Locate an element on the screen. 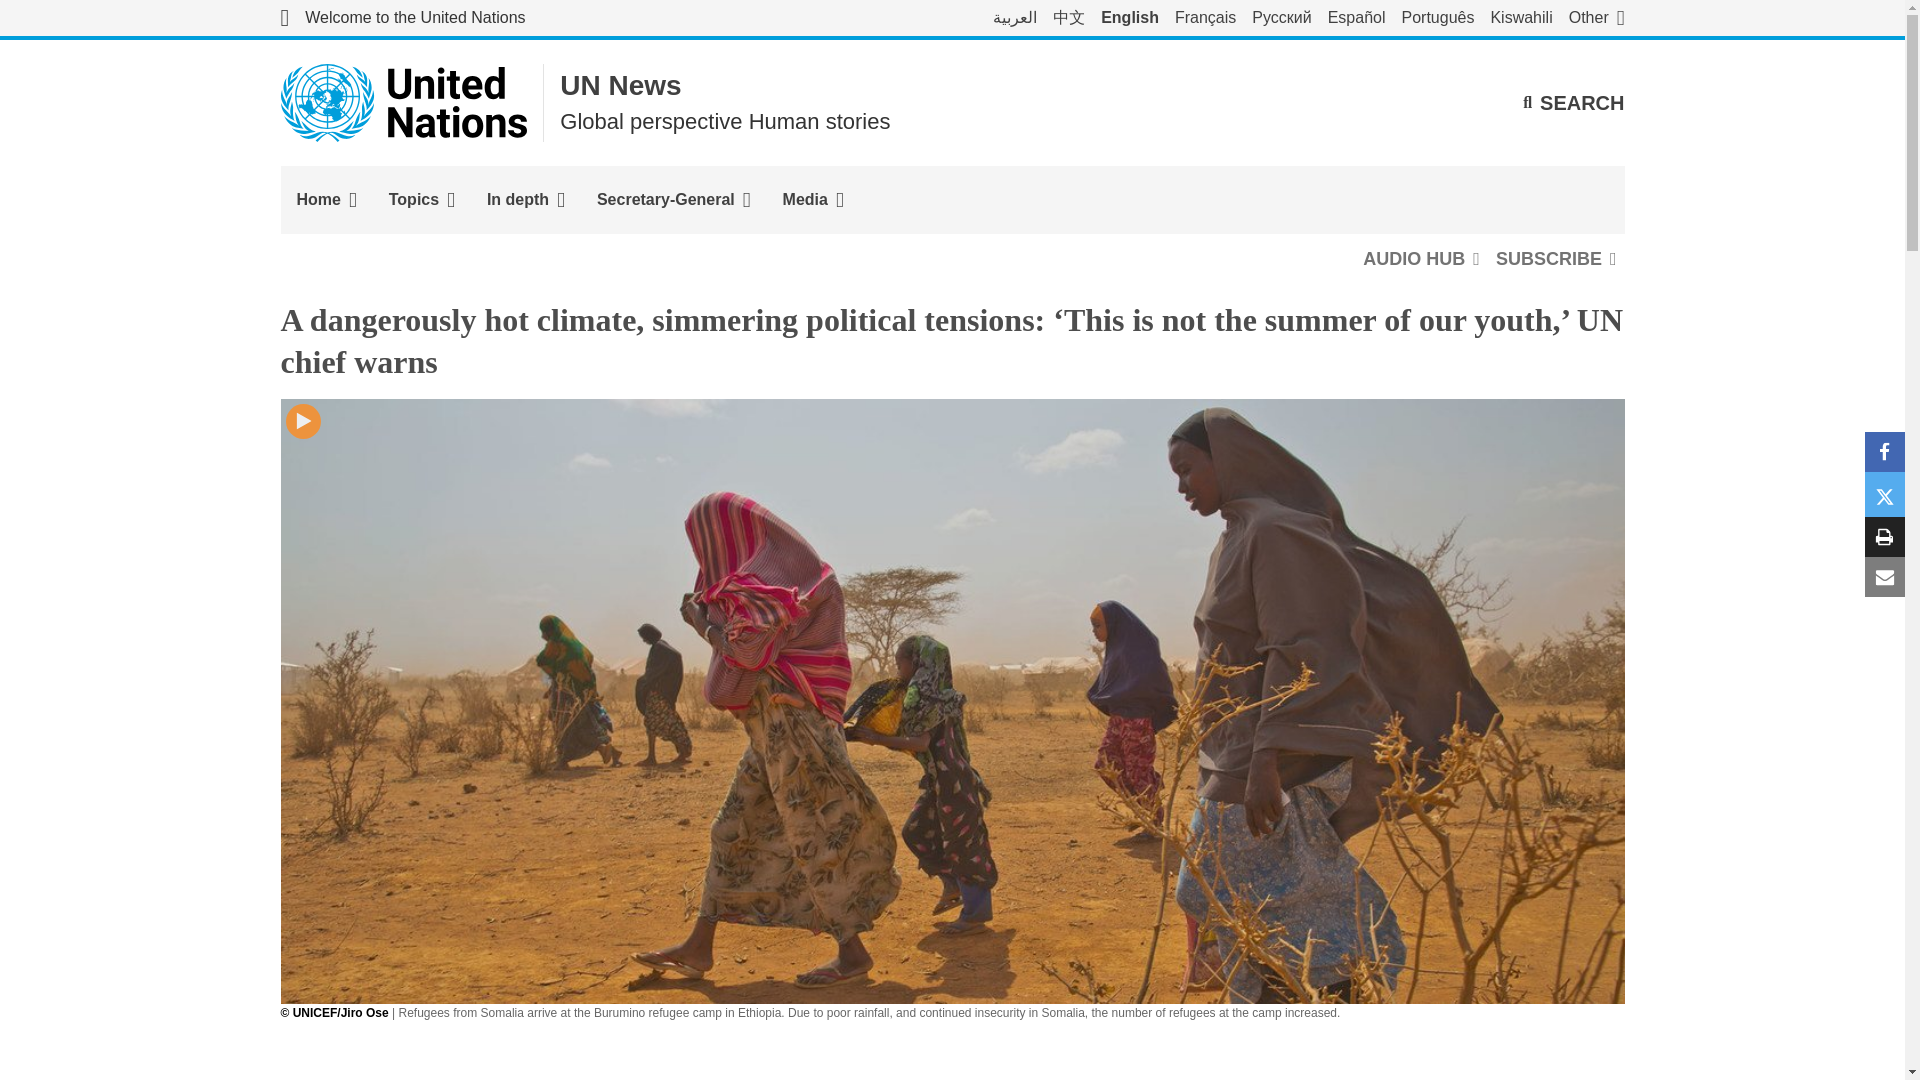  UN News is located at coordinates (620, 86).